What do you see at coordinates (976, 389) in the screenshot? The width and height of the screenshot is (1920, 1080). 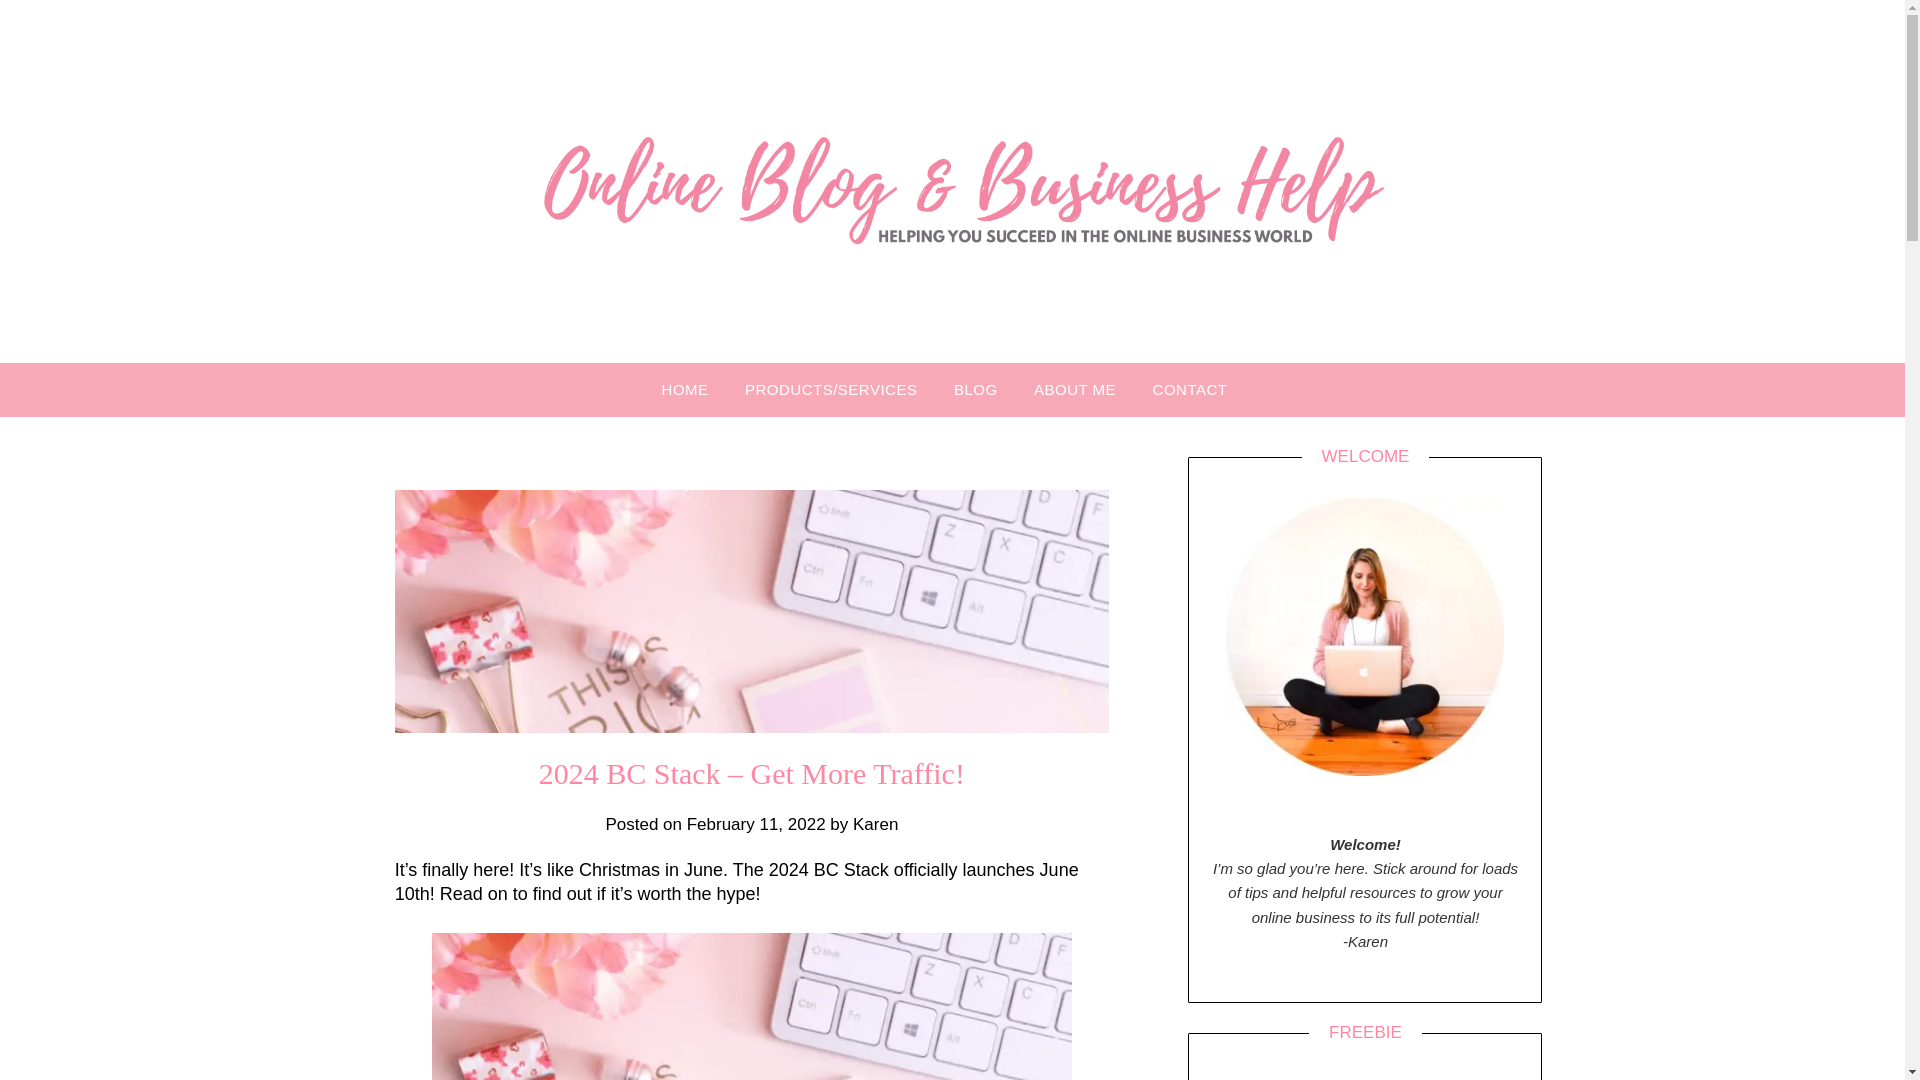 I see `BLOG` at bounding box center [976, 389].